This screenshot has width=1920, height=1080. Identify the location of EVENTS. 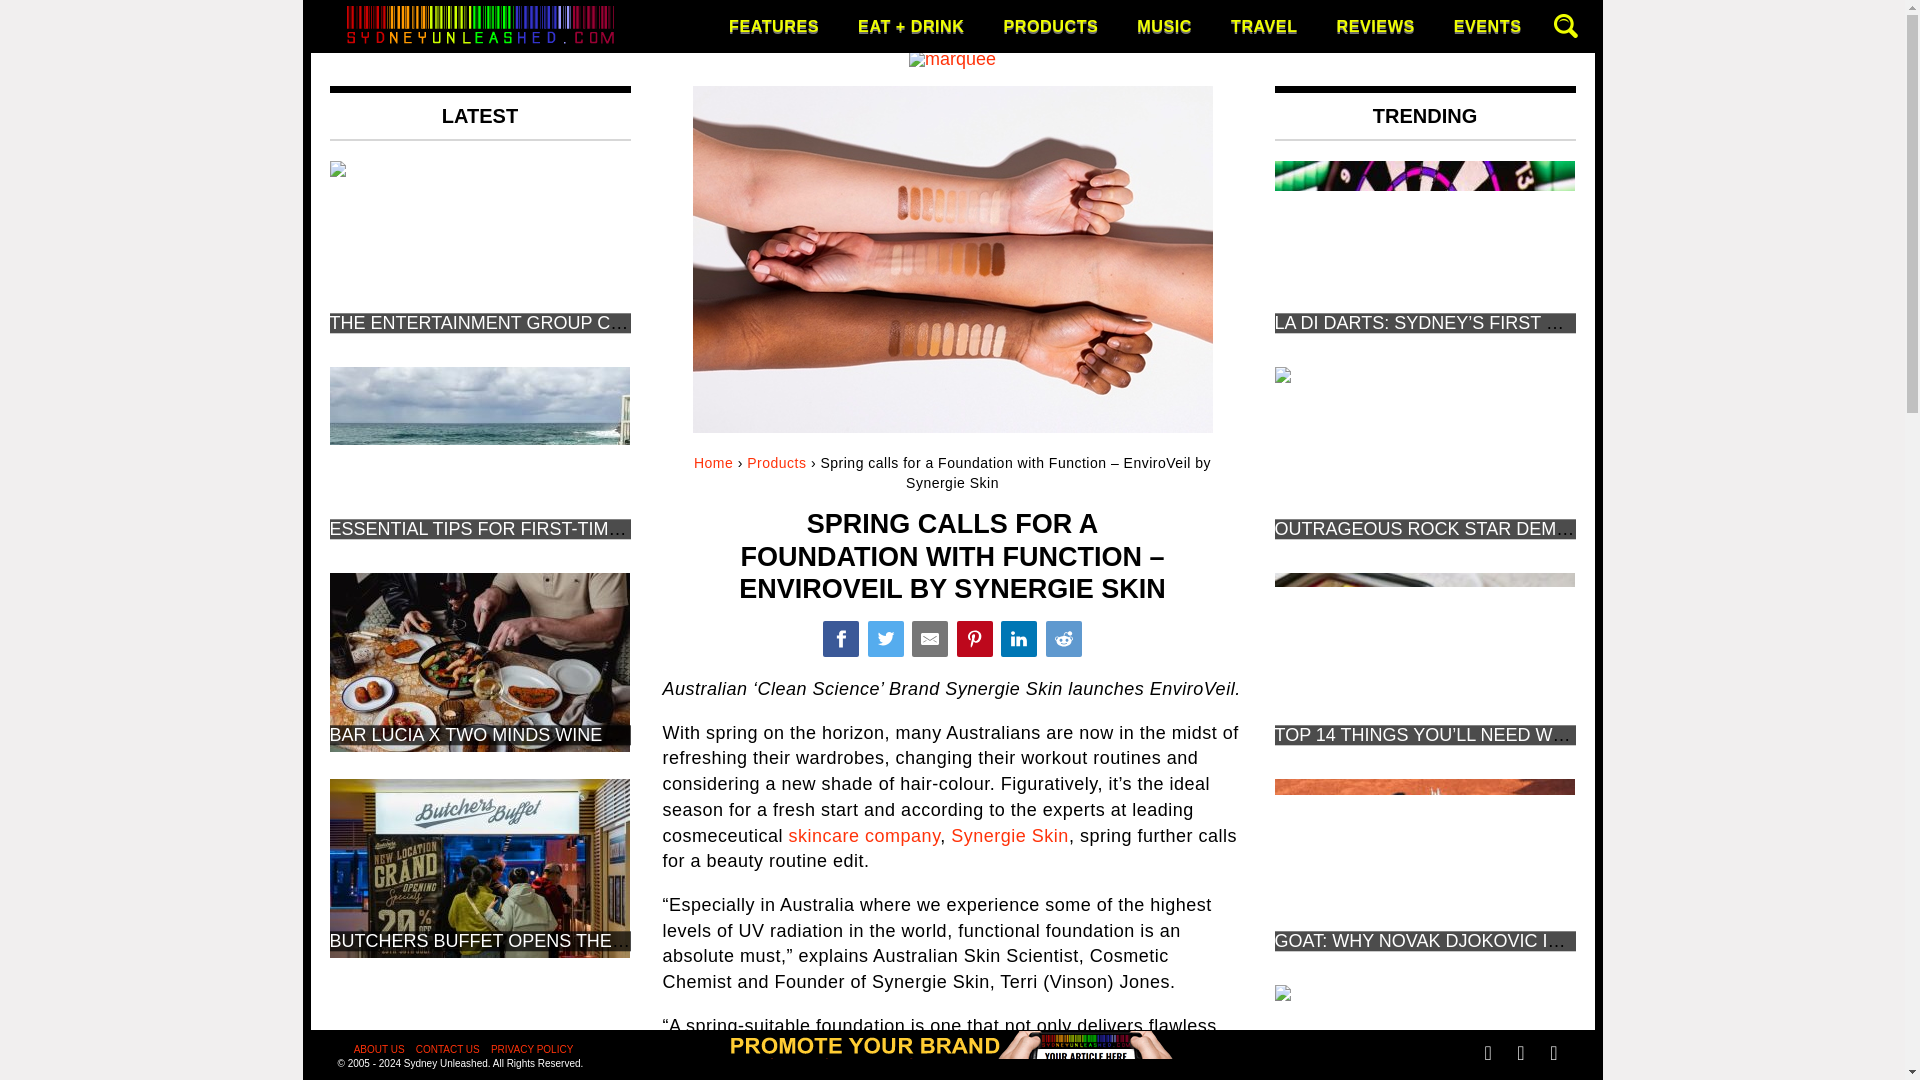
(1488, 26).